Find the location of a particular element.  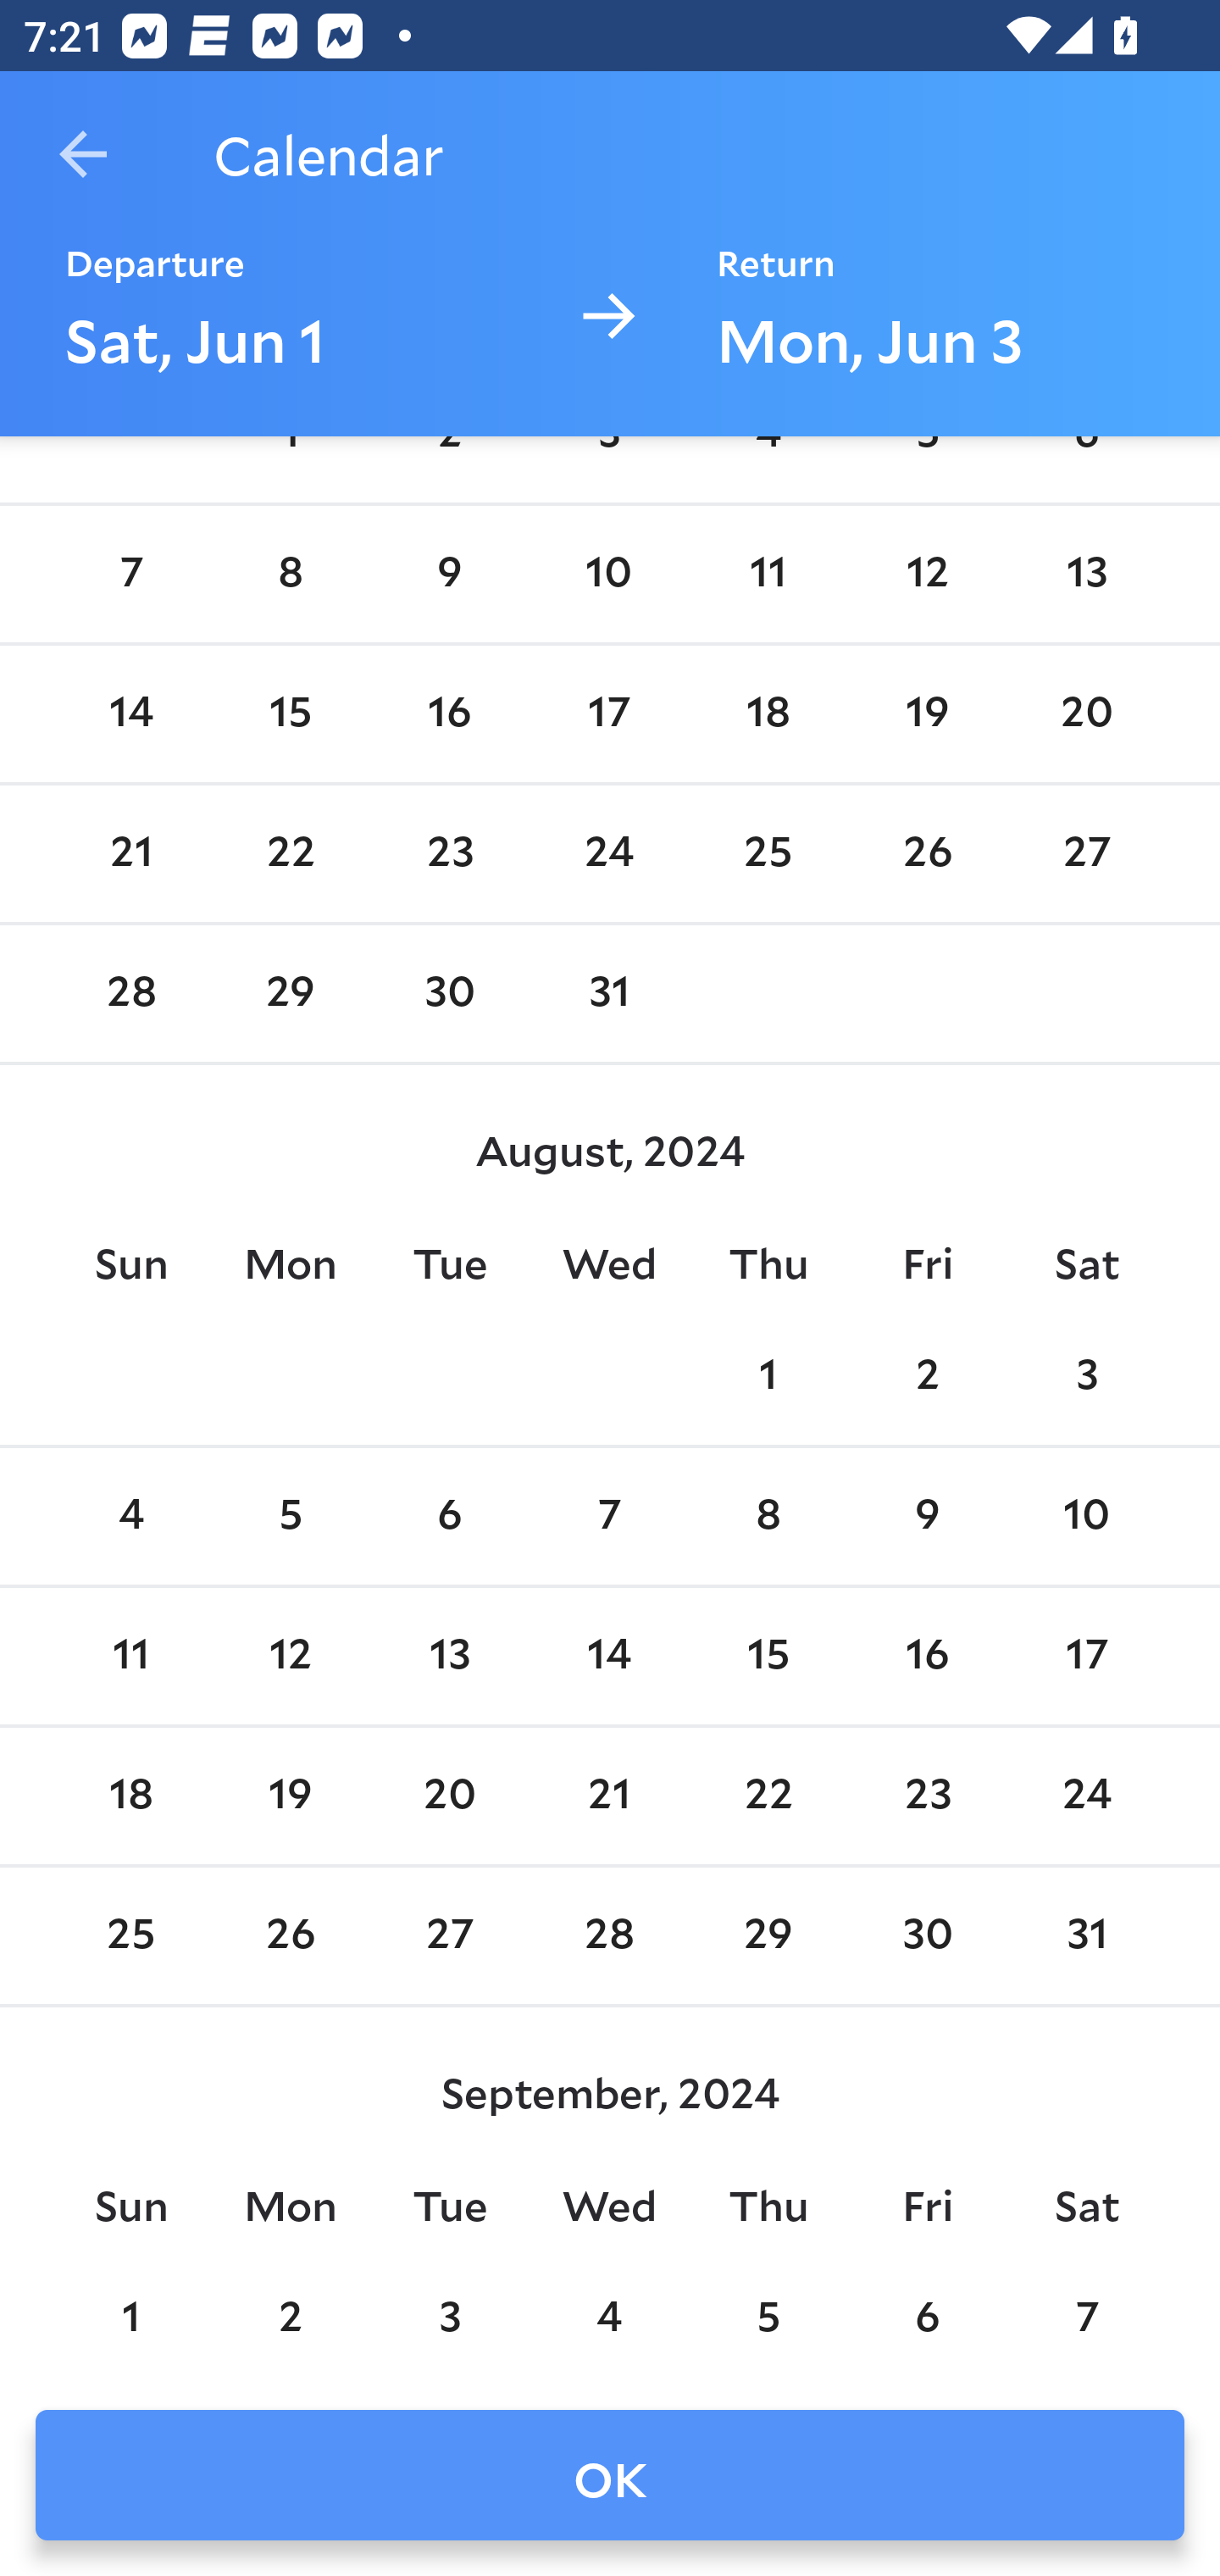

6 is located at coordinates (449, 1517).